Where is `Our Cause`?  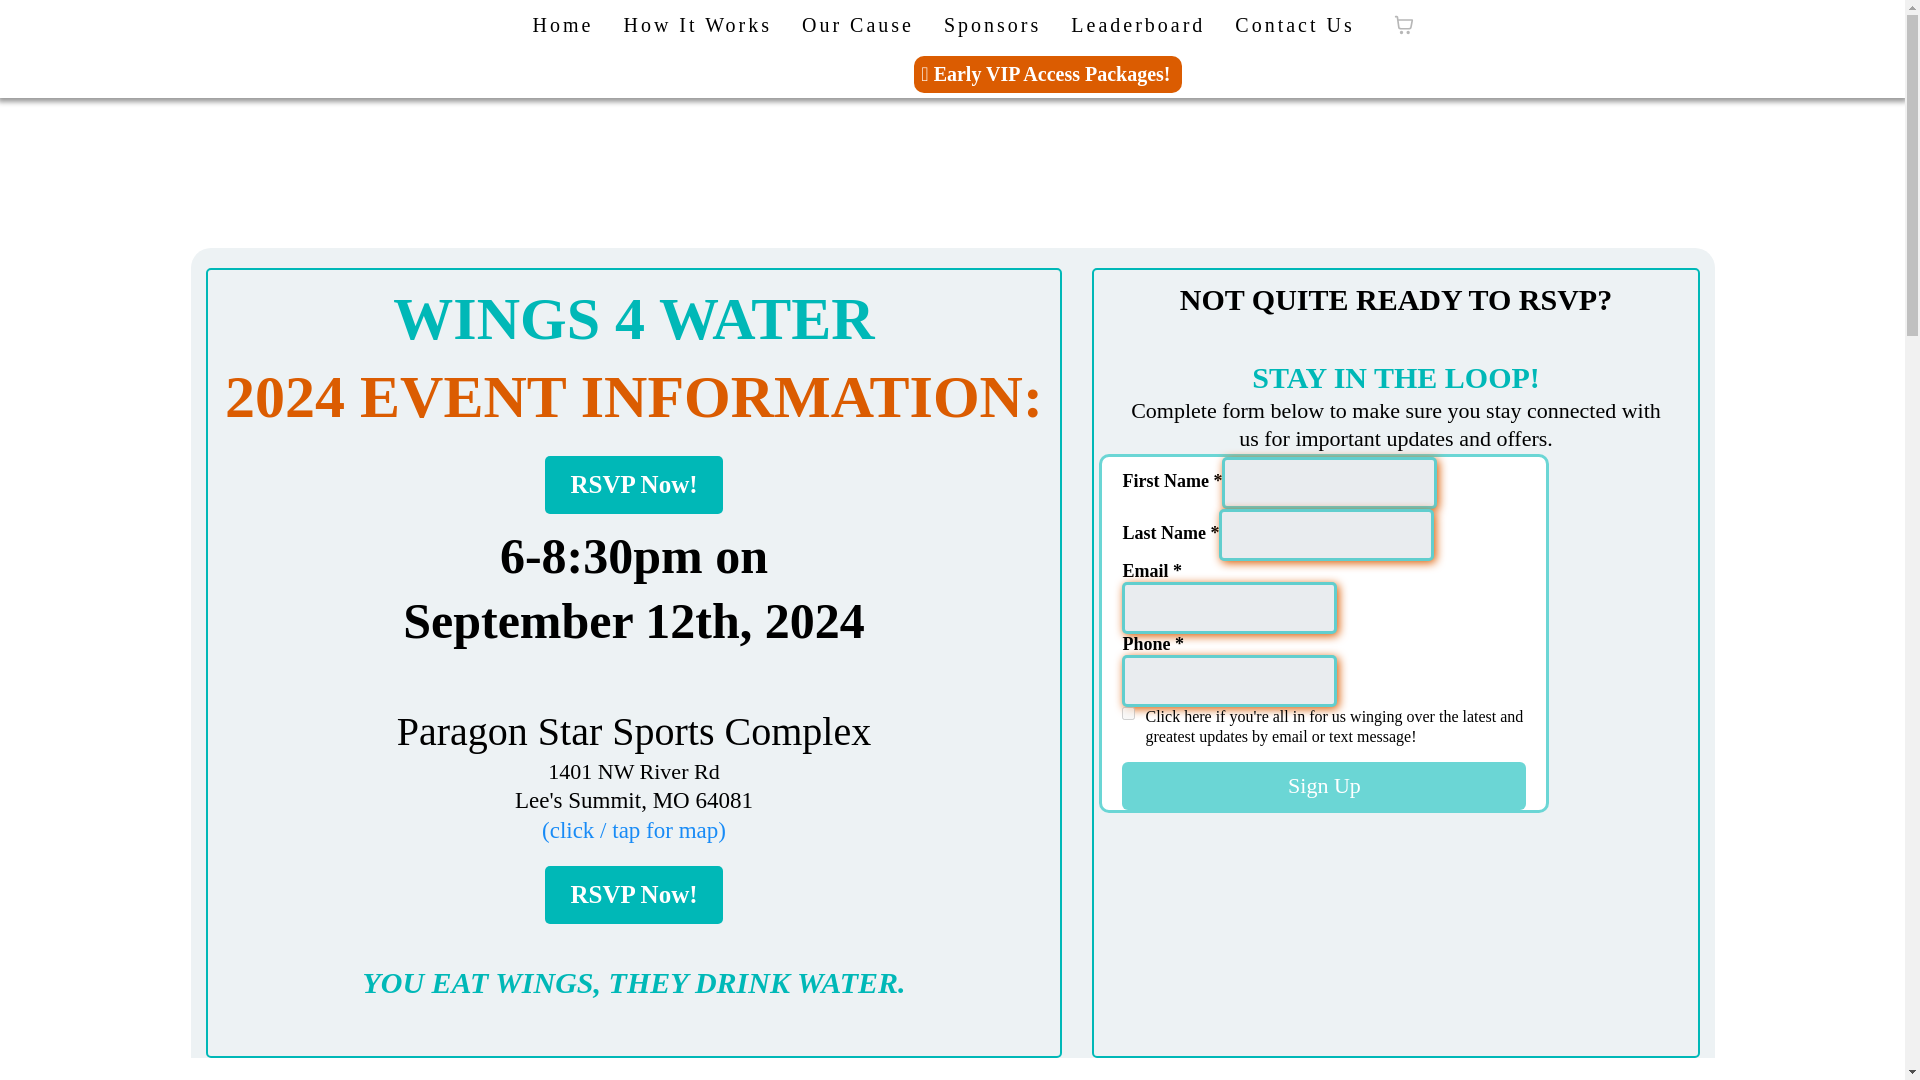
Our Cause is located at coordinates (858, 25).